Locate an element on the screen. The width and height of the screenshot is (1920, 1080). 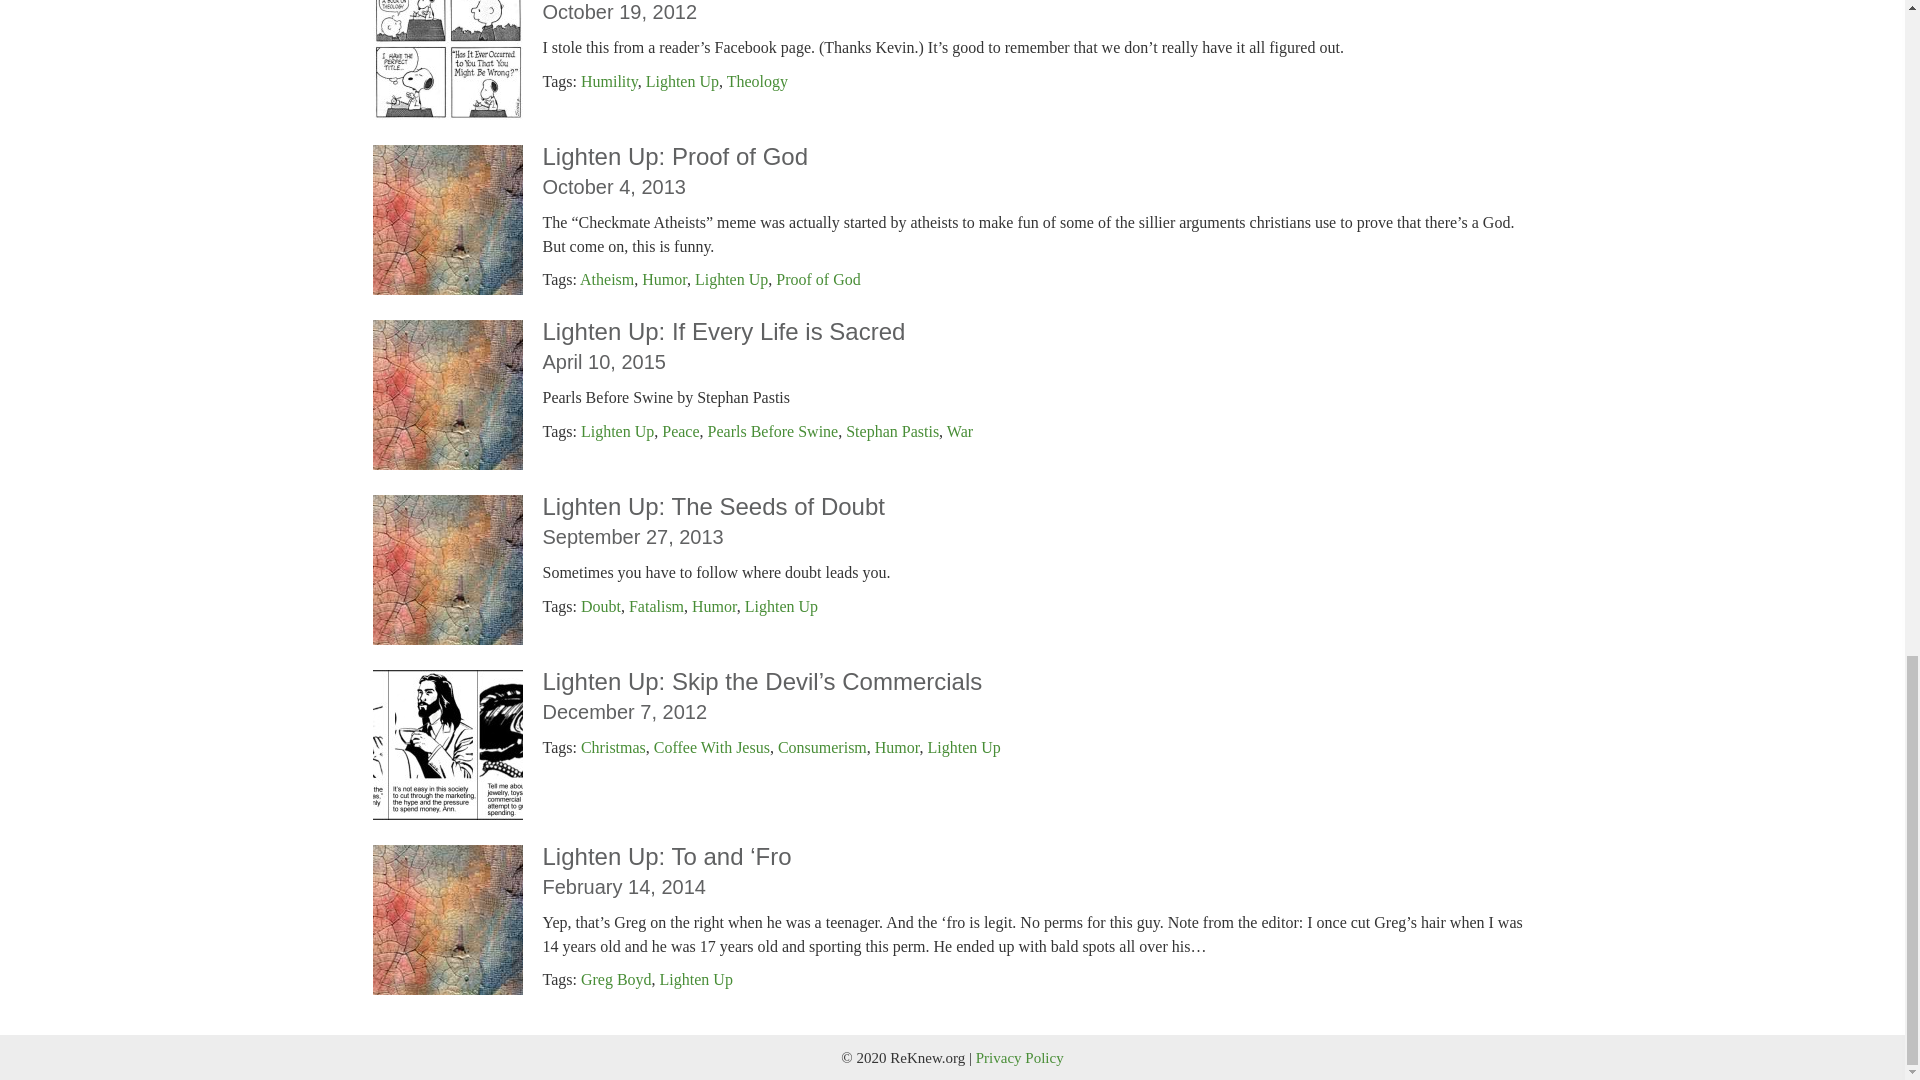
Humor is located at coordinates (714, 606).